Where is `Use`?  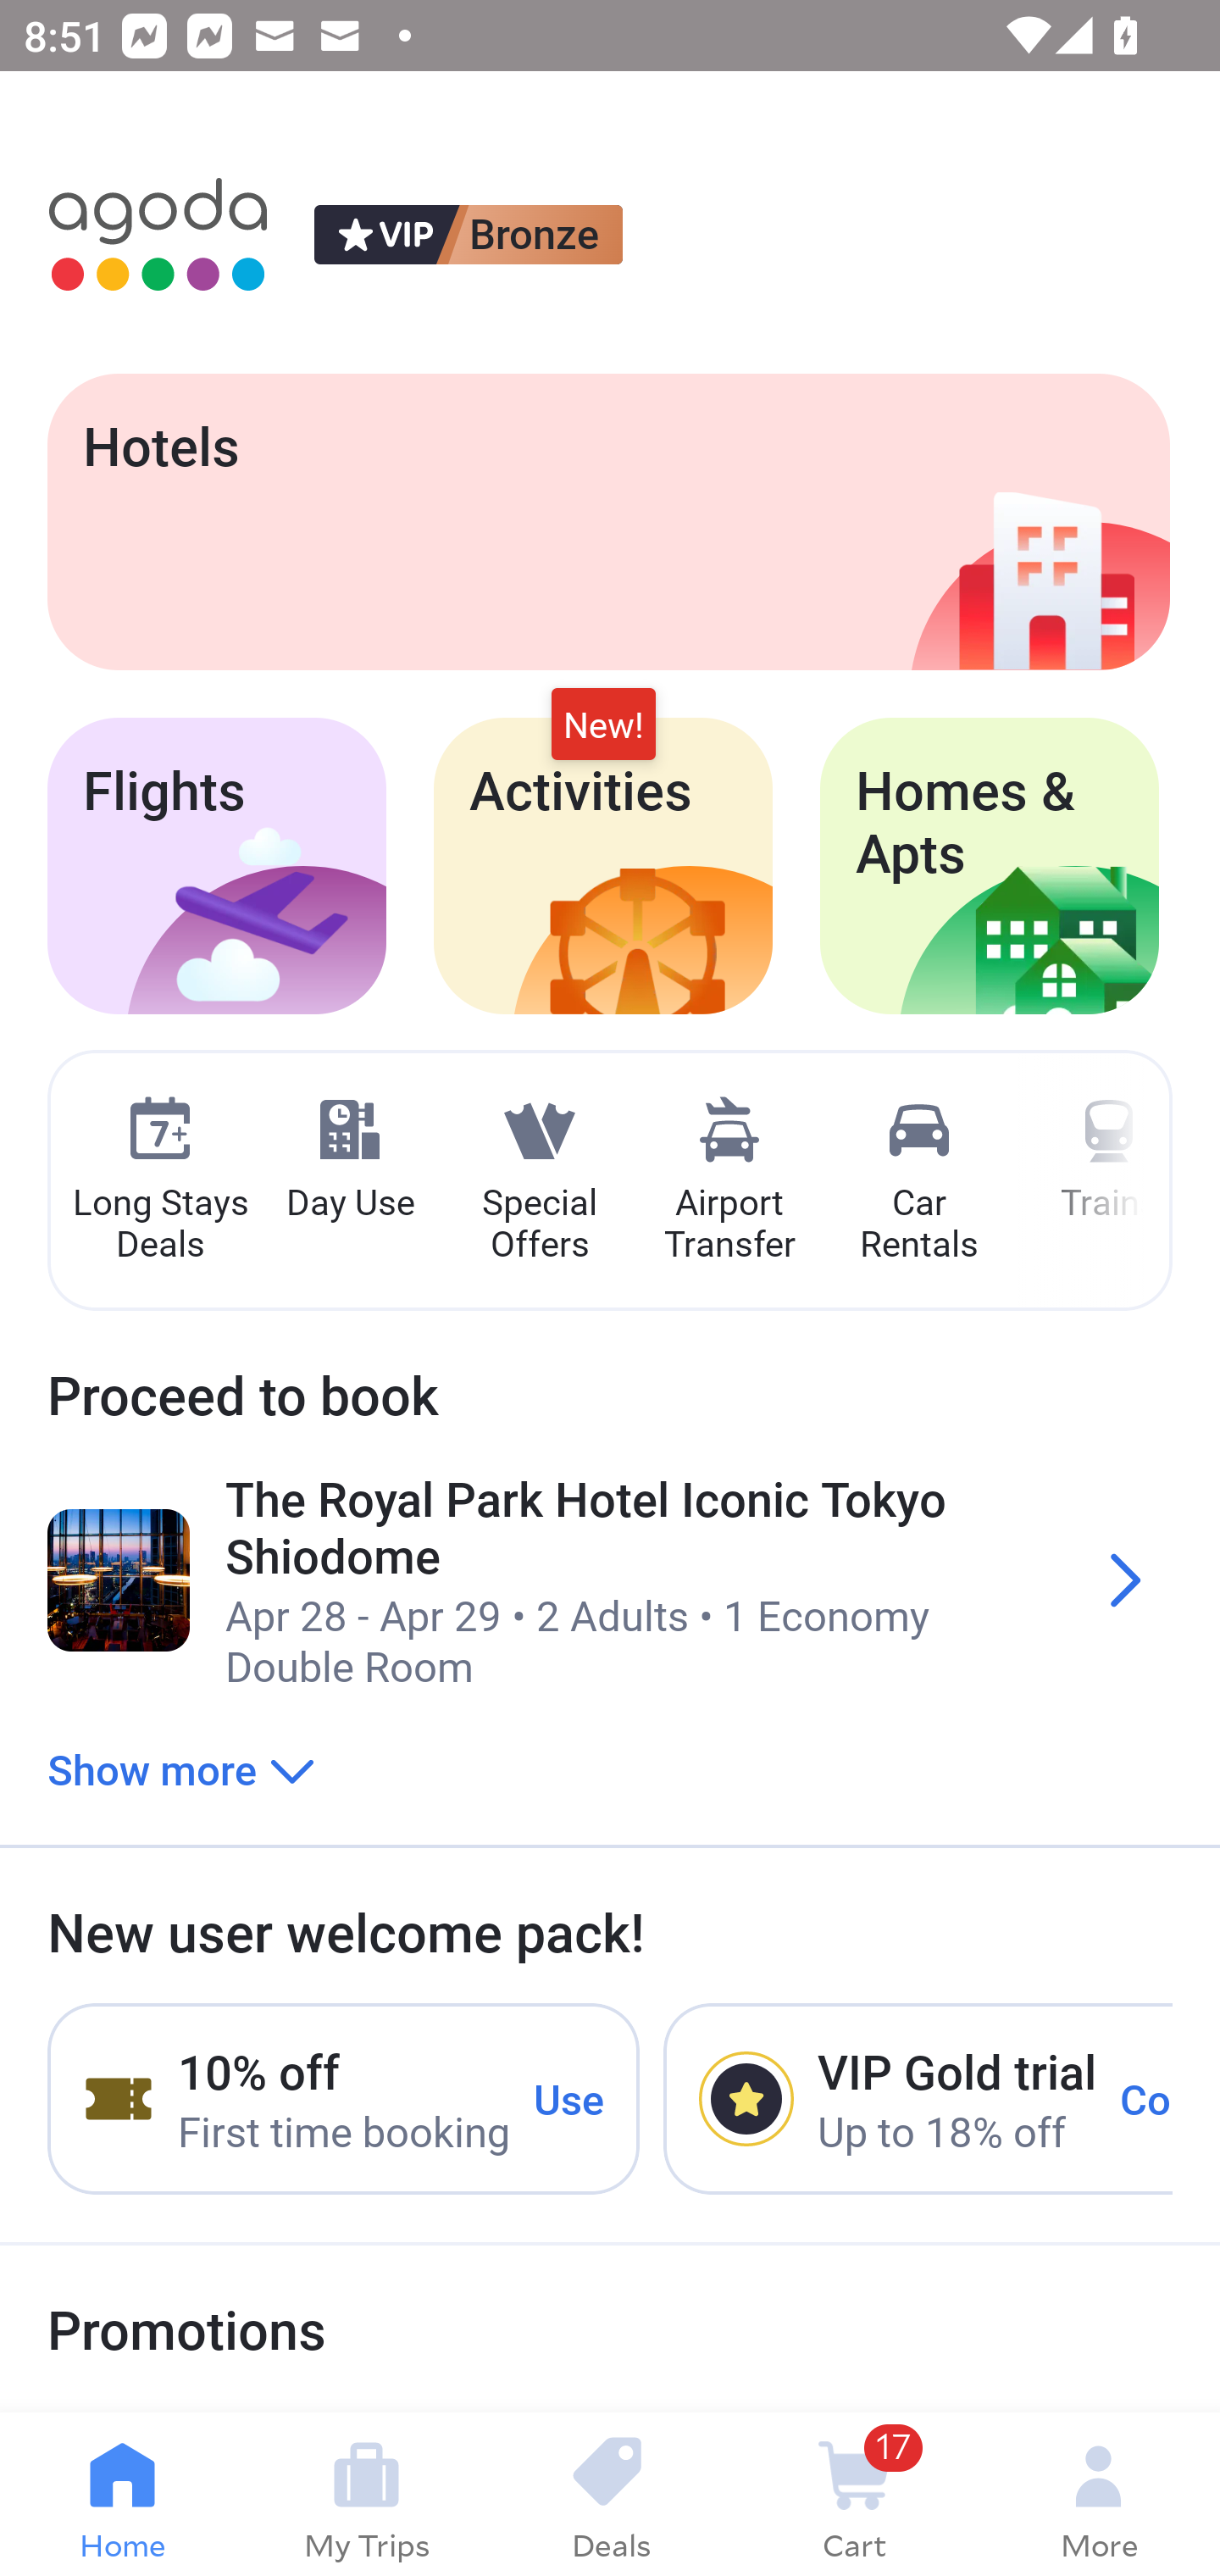 Use is located at coordinates (569, 2098).